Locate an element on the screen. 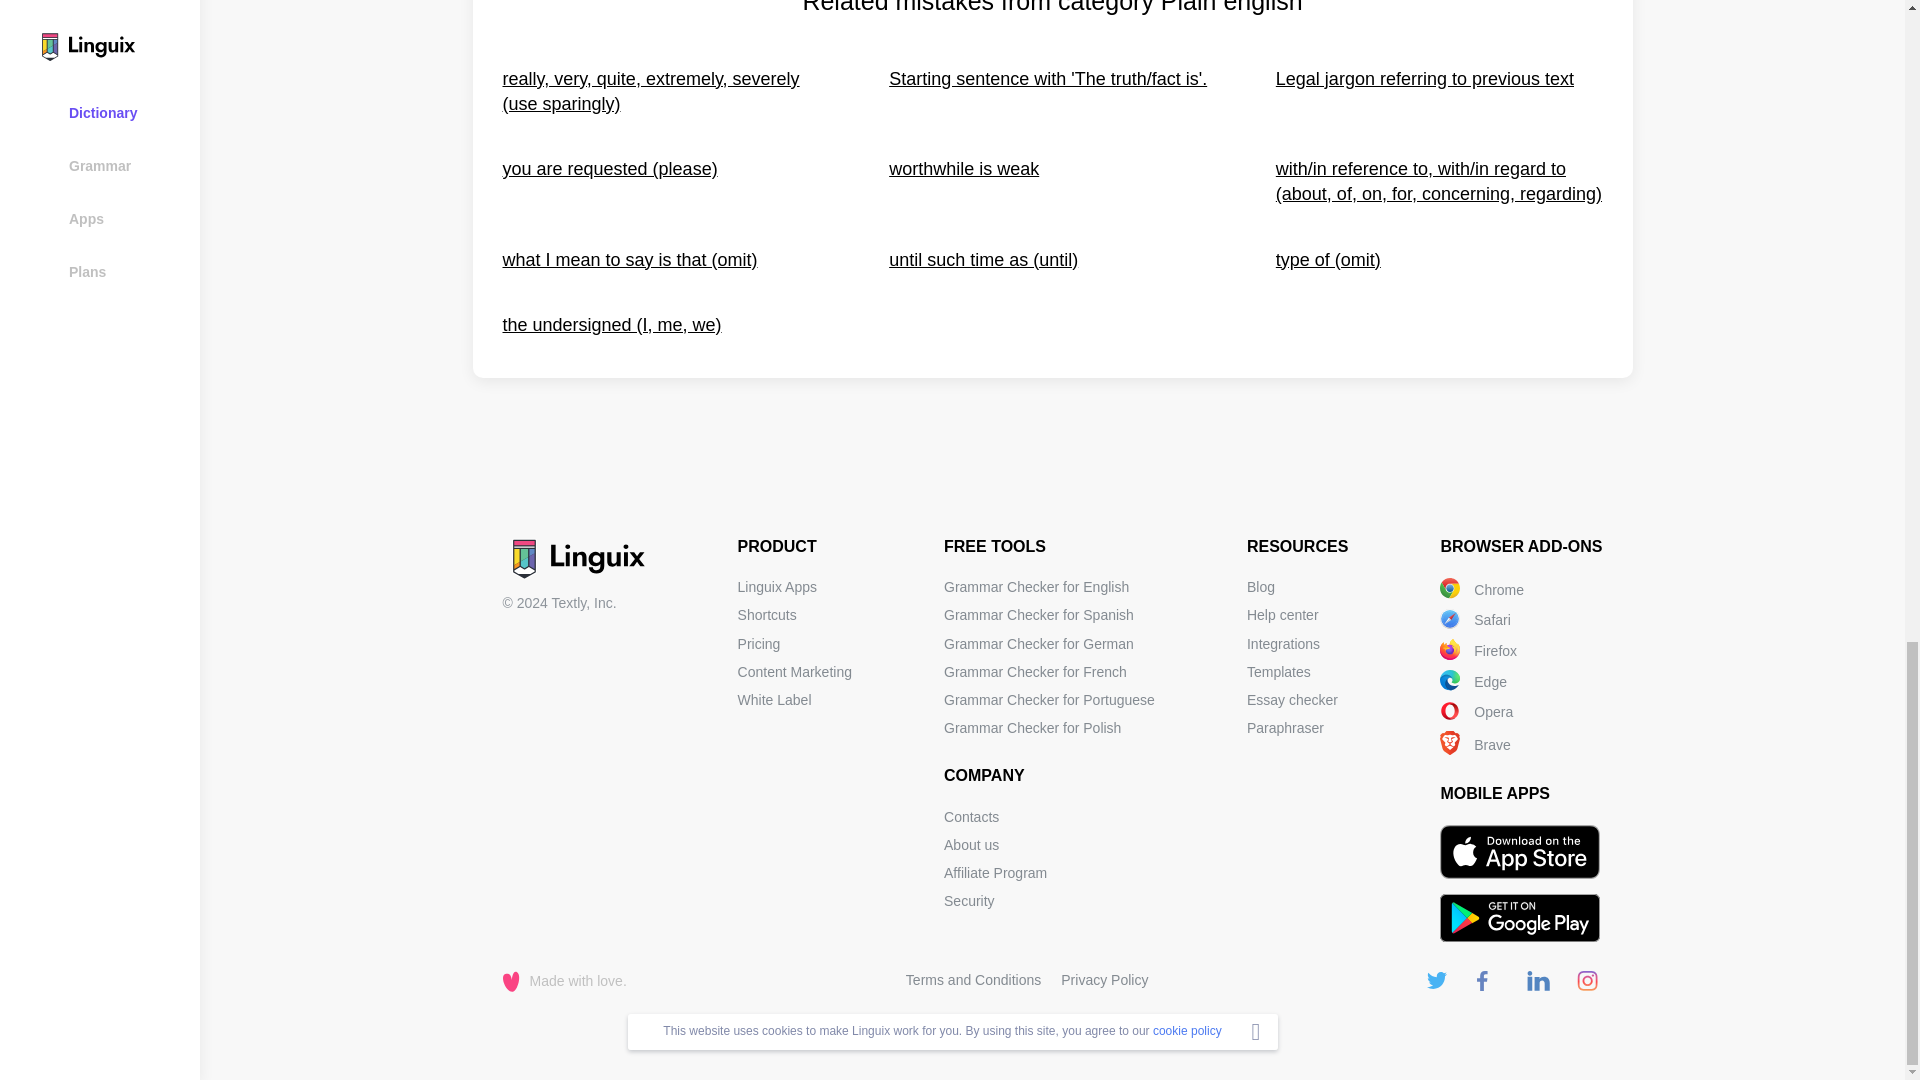 Image resolution: width=1920 pixels, height=1080 pixels. worthwhile is weak is located at coordinates (1052, 182).